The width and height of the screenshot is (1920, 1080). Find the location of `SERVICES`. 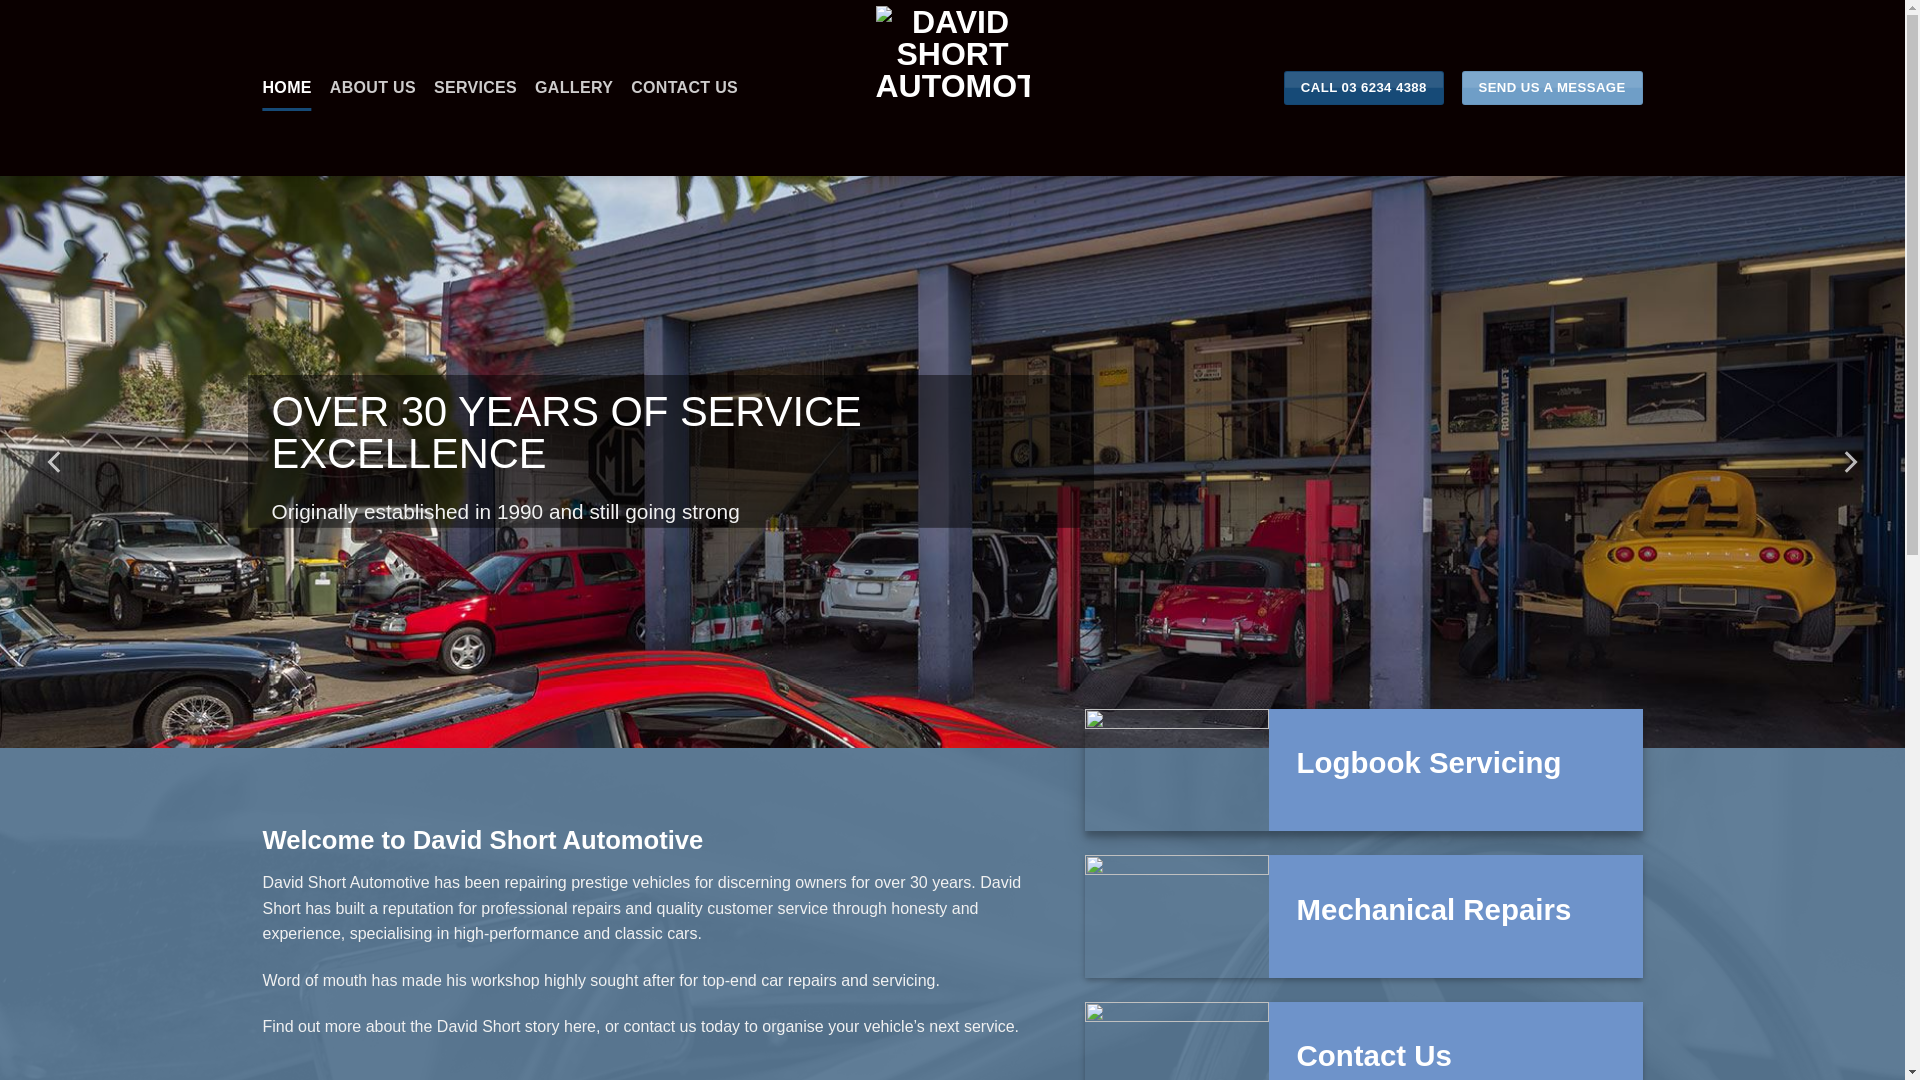

SERVICES is located at coordinates (476, 88).